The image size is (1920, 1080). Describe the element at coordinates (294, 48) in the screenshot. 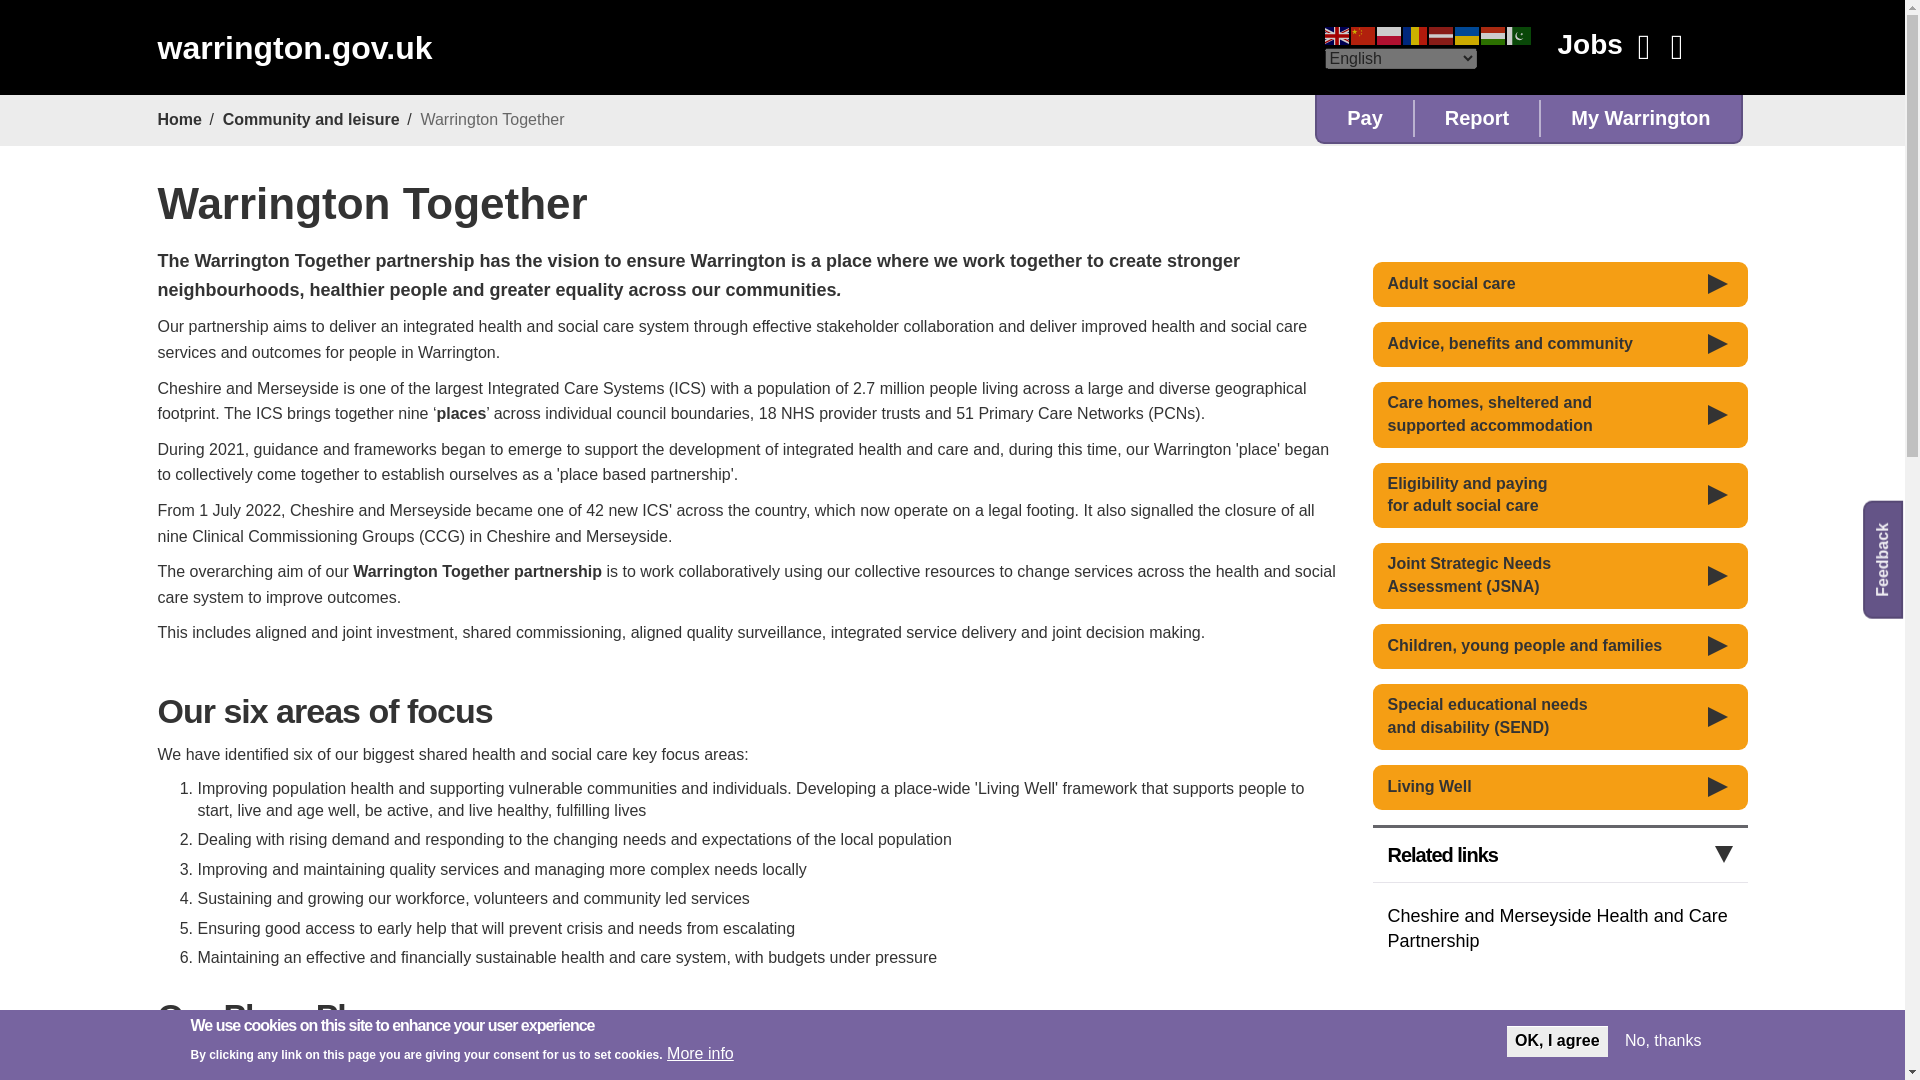

I see `Home` at that location.